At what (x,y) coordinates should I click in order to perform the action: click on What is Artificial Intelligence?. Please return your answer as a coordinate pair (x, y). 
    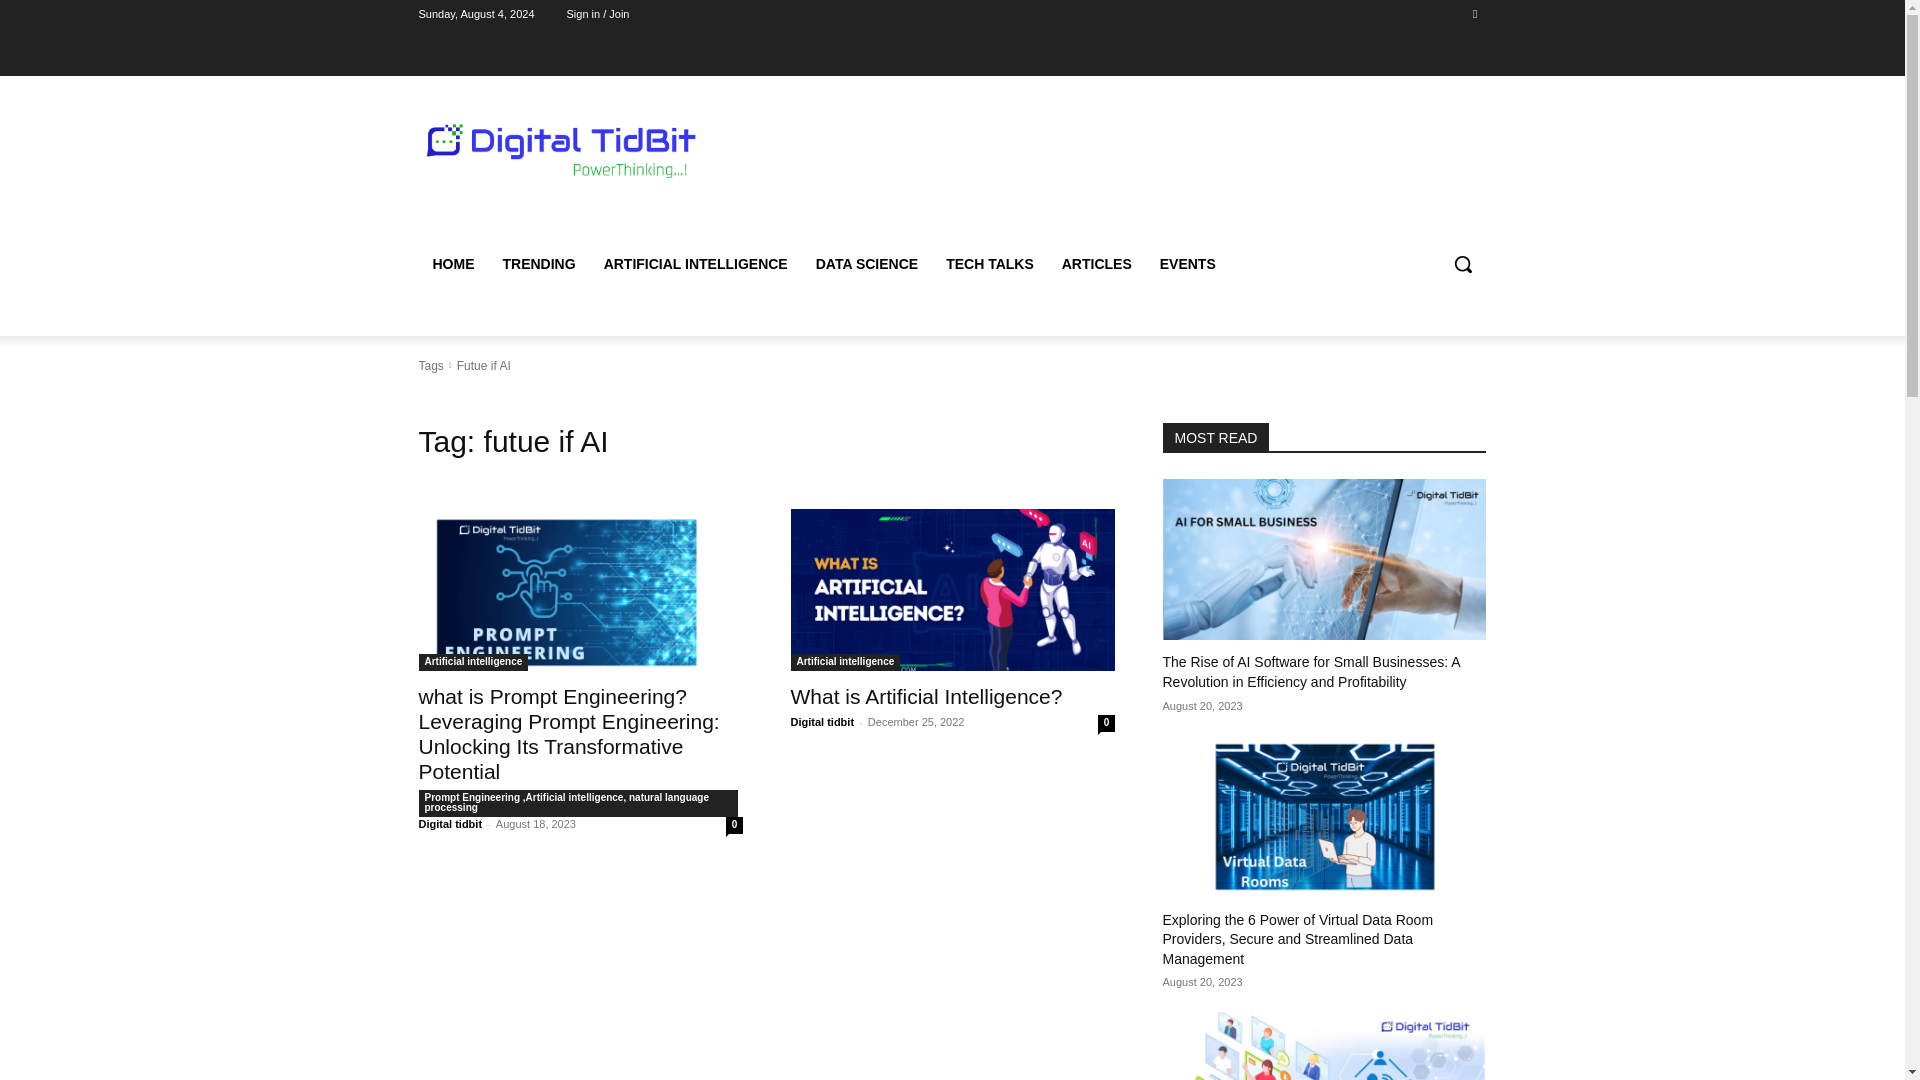
    Looking at the image, I should click on (925, 695).